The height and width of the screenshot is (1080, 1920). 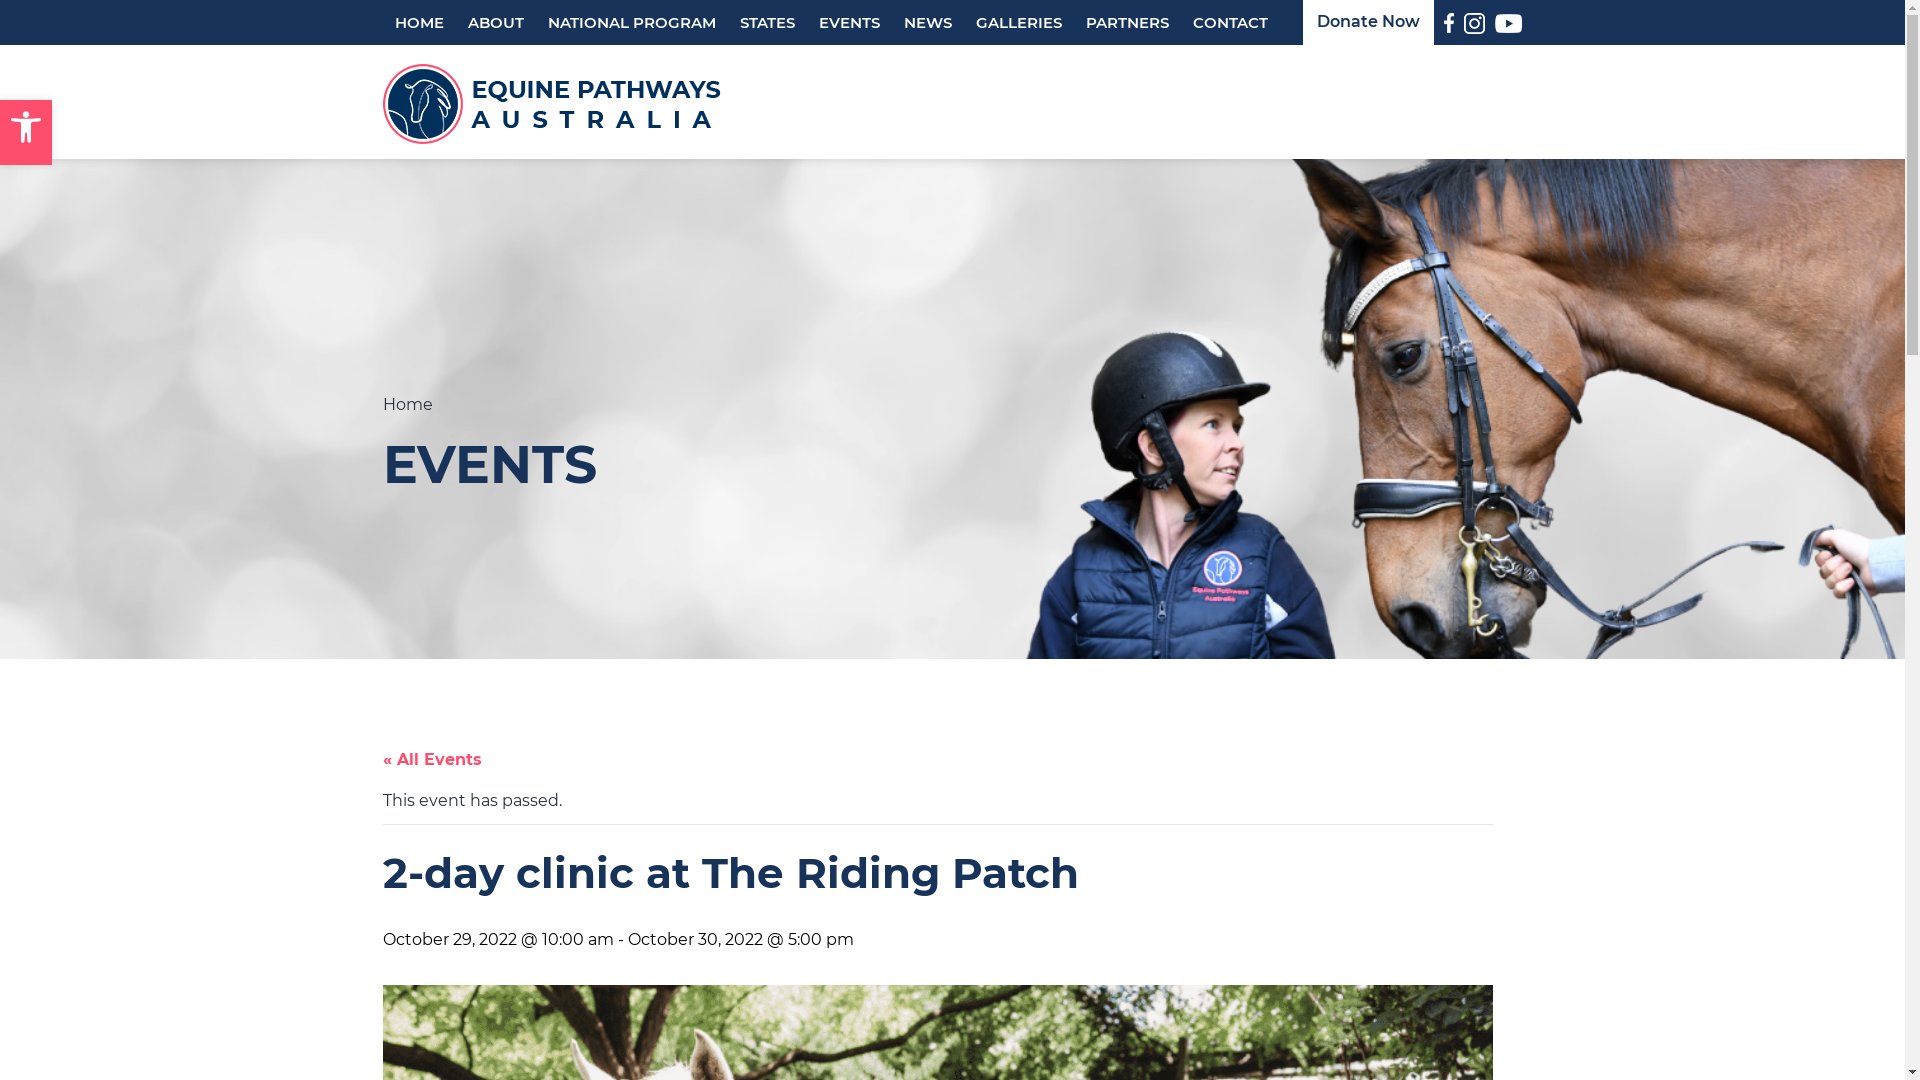 I want to click on ABOUT, so click(x=496, y=22).